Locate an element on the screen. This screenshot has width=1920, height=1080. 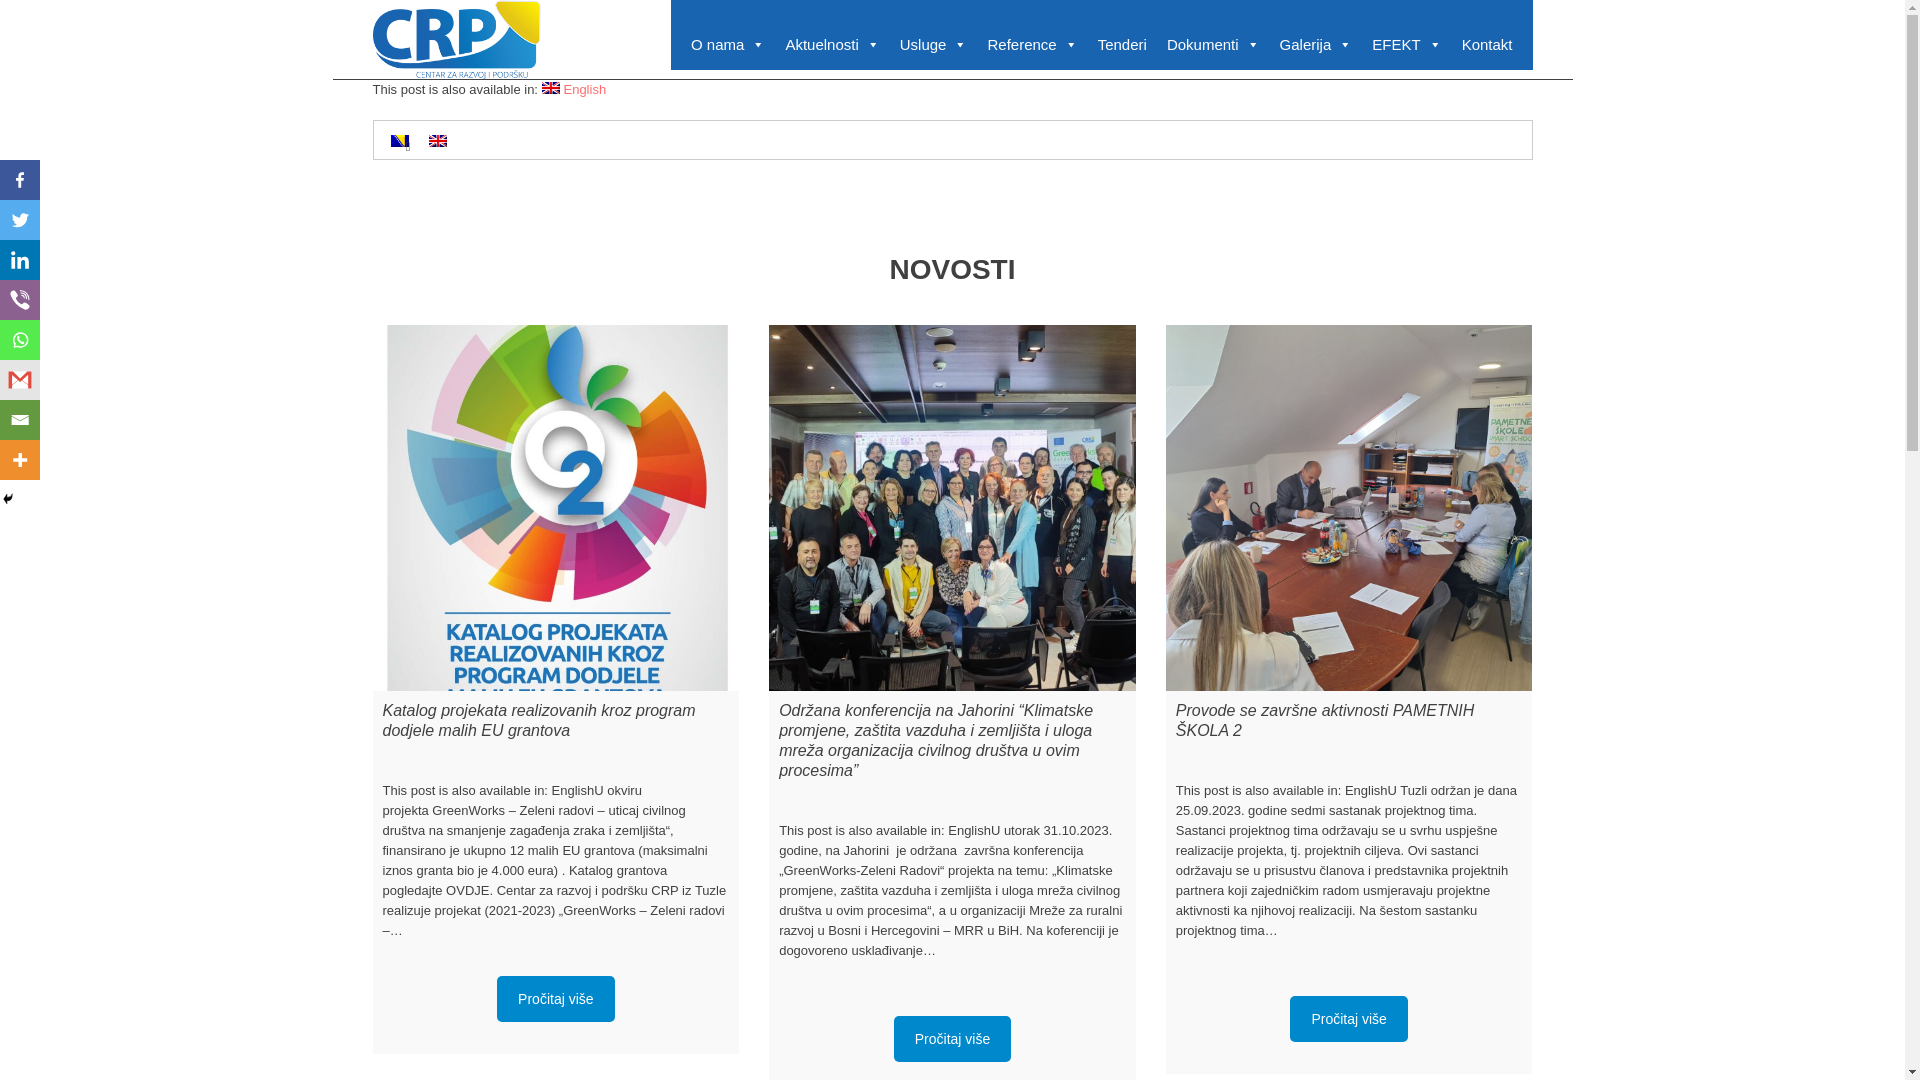
Linkedin is located at coordinates (20, 260).